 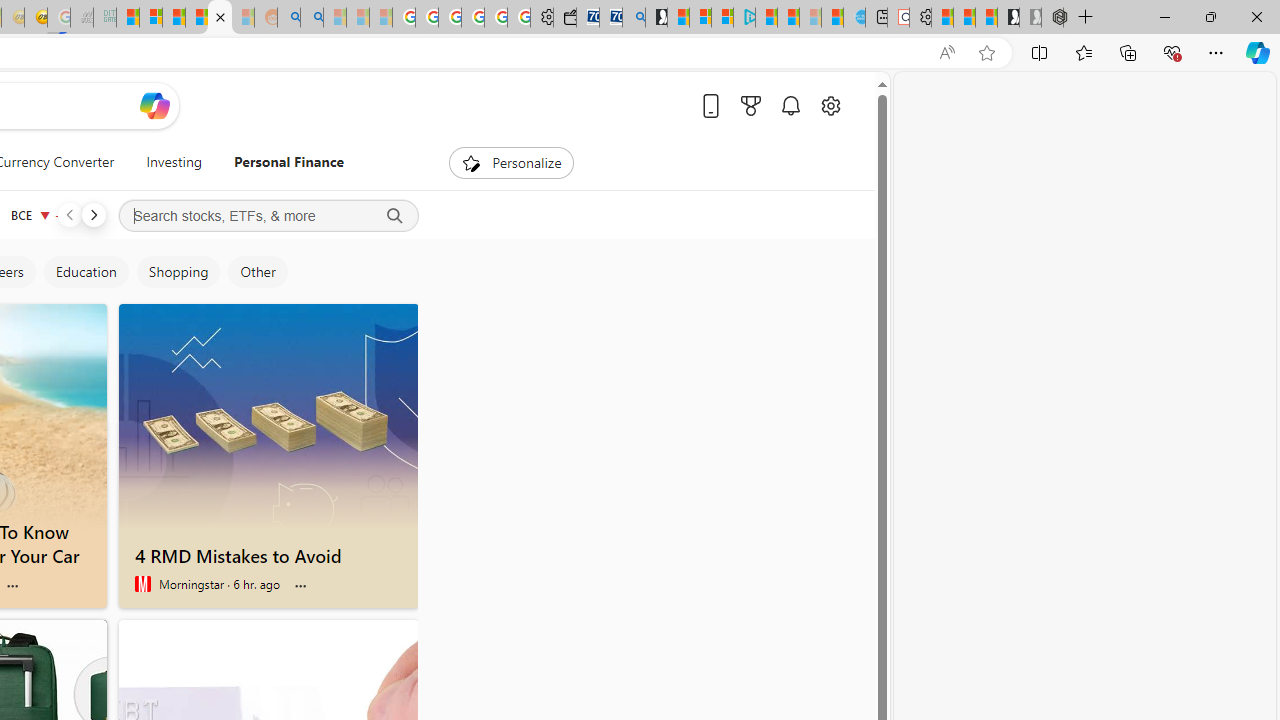 I want to click on Next, so click(x=93, y=214).